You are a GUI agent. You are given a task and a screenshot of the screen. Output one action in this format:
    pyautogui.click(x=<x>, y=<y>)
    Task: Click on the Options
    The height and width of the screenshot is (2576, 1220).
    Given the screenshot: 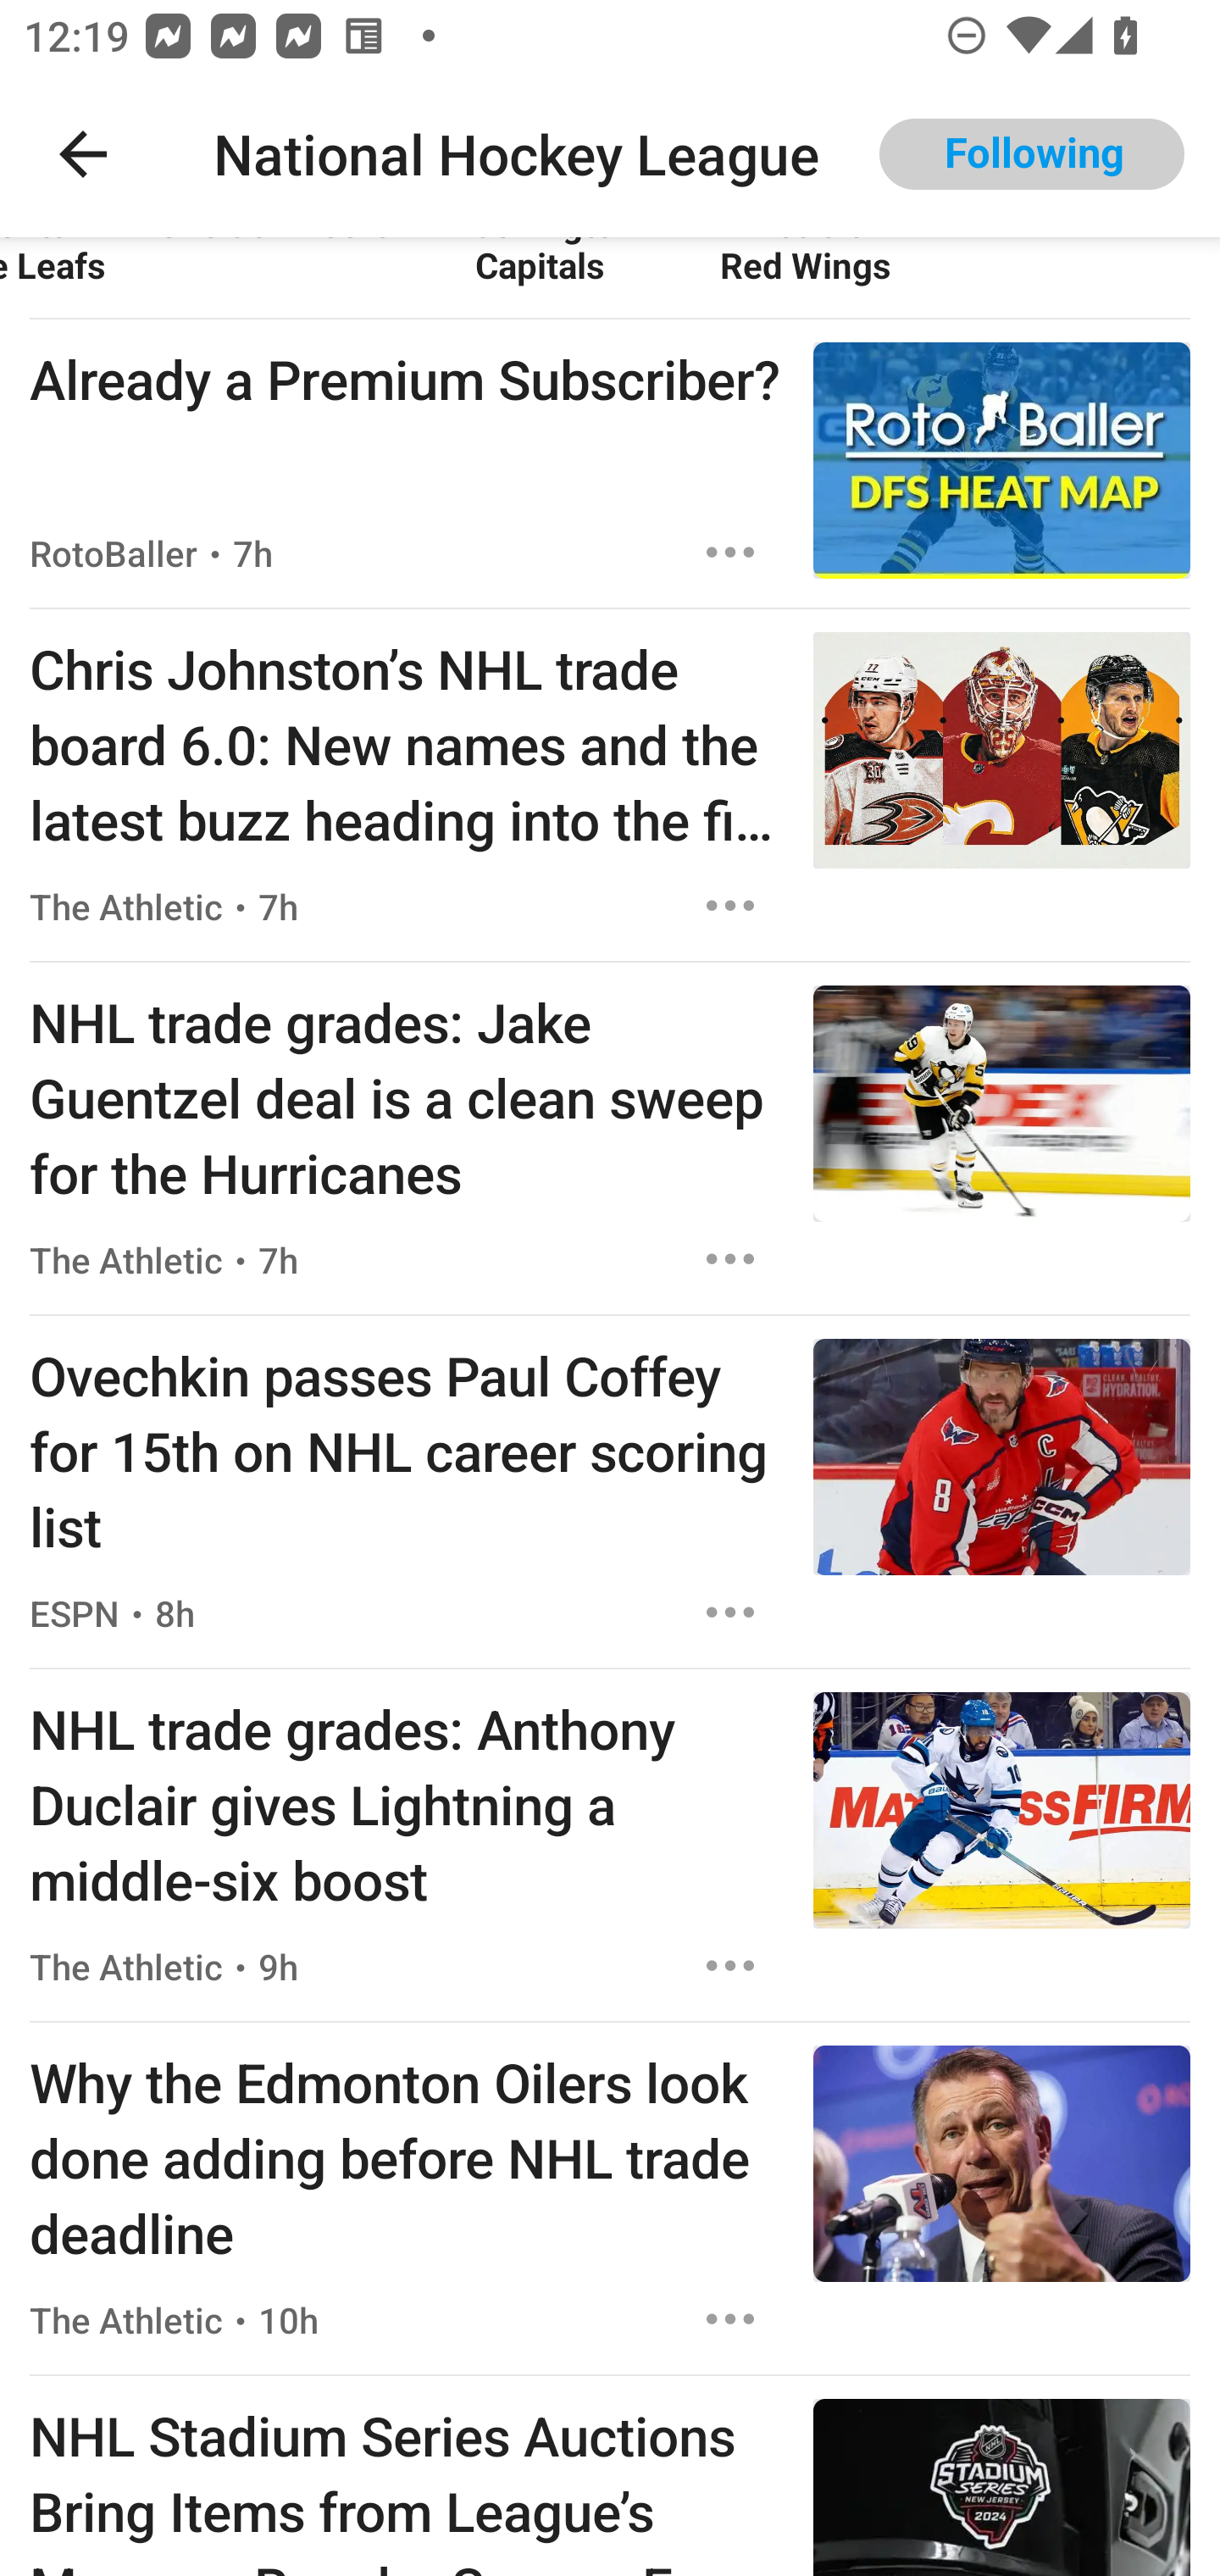 What is the action you would take?
    pyautogui.click(x=730, y=1259)
    